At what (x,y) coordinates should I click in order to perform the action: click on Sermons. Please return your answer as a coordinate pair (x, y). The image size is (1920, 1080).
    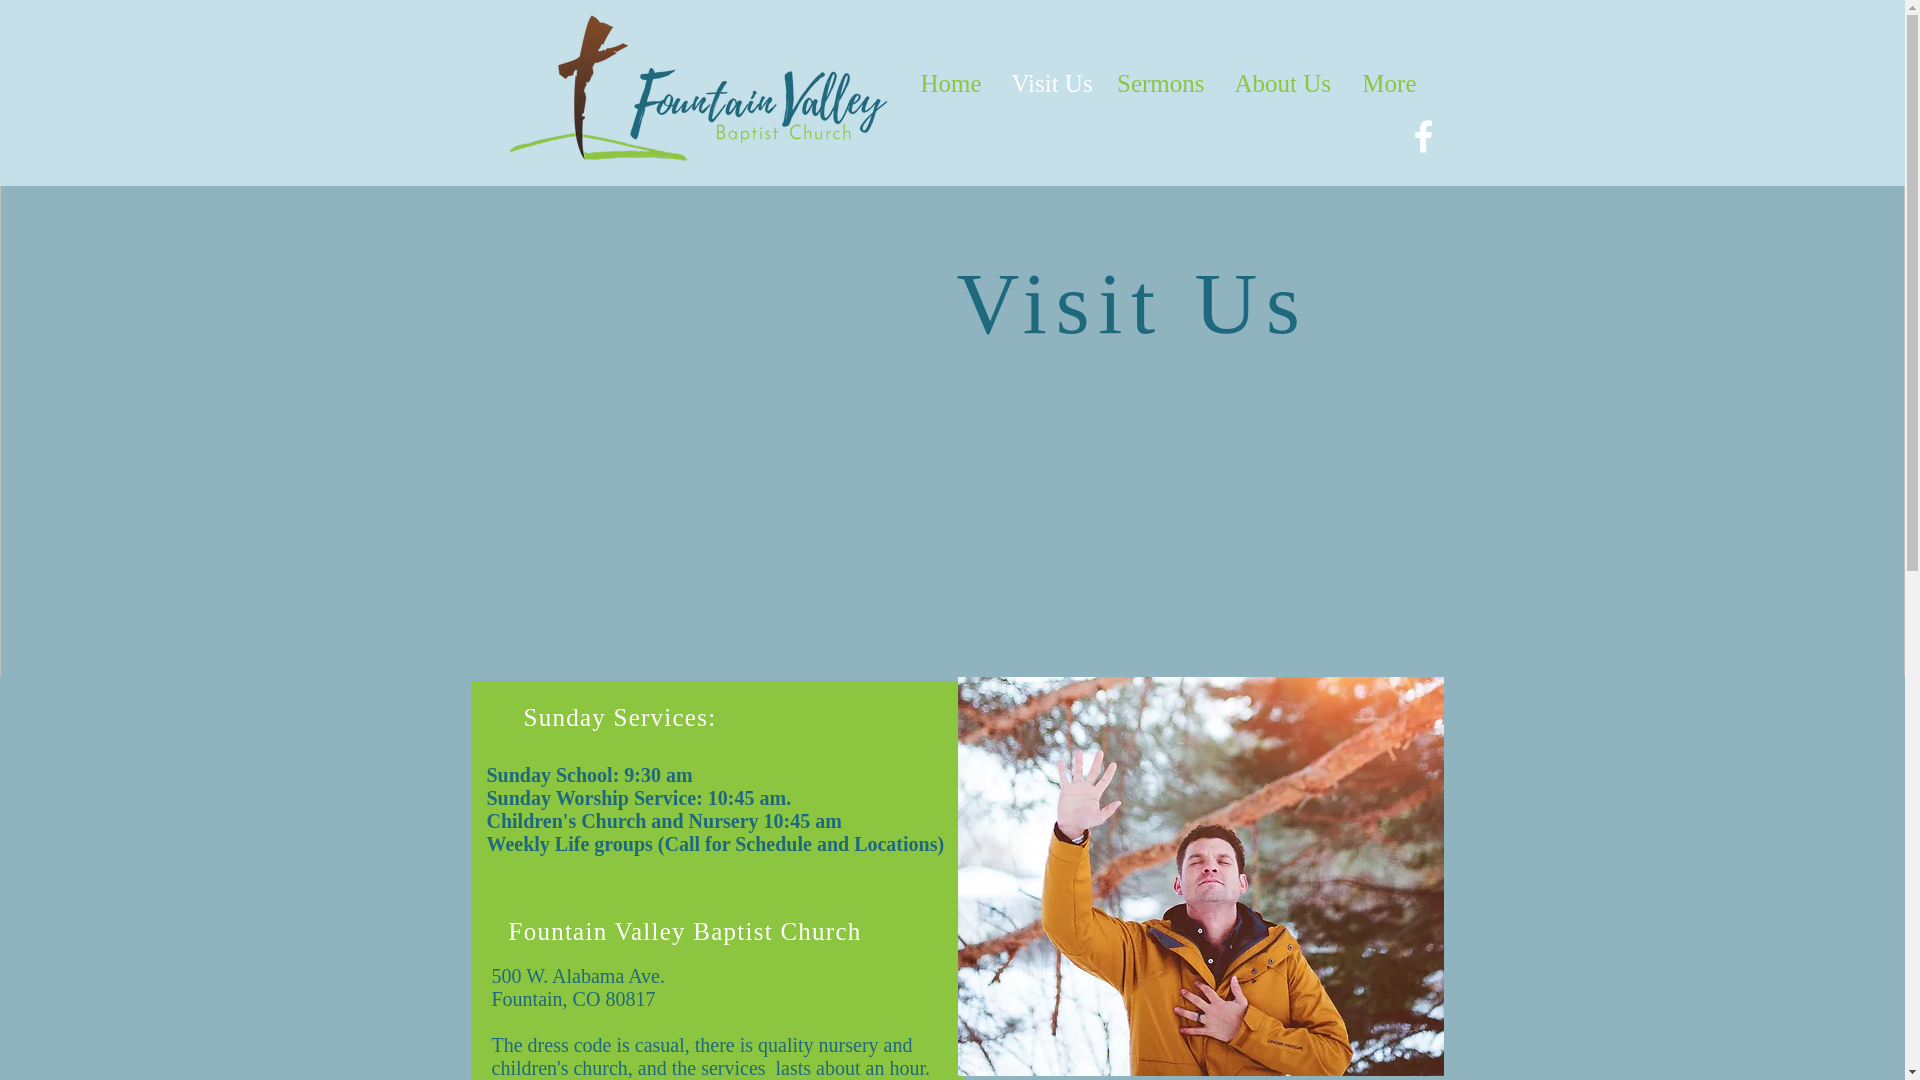
    Looking at the image, I should click on (1160, 83).